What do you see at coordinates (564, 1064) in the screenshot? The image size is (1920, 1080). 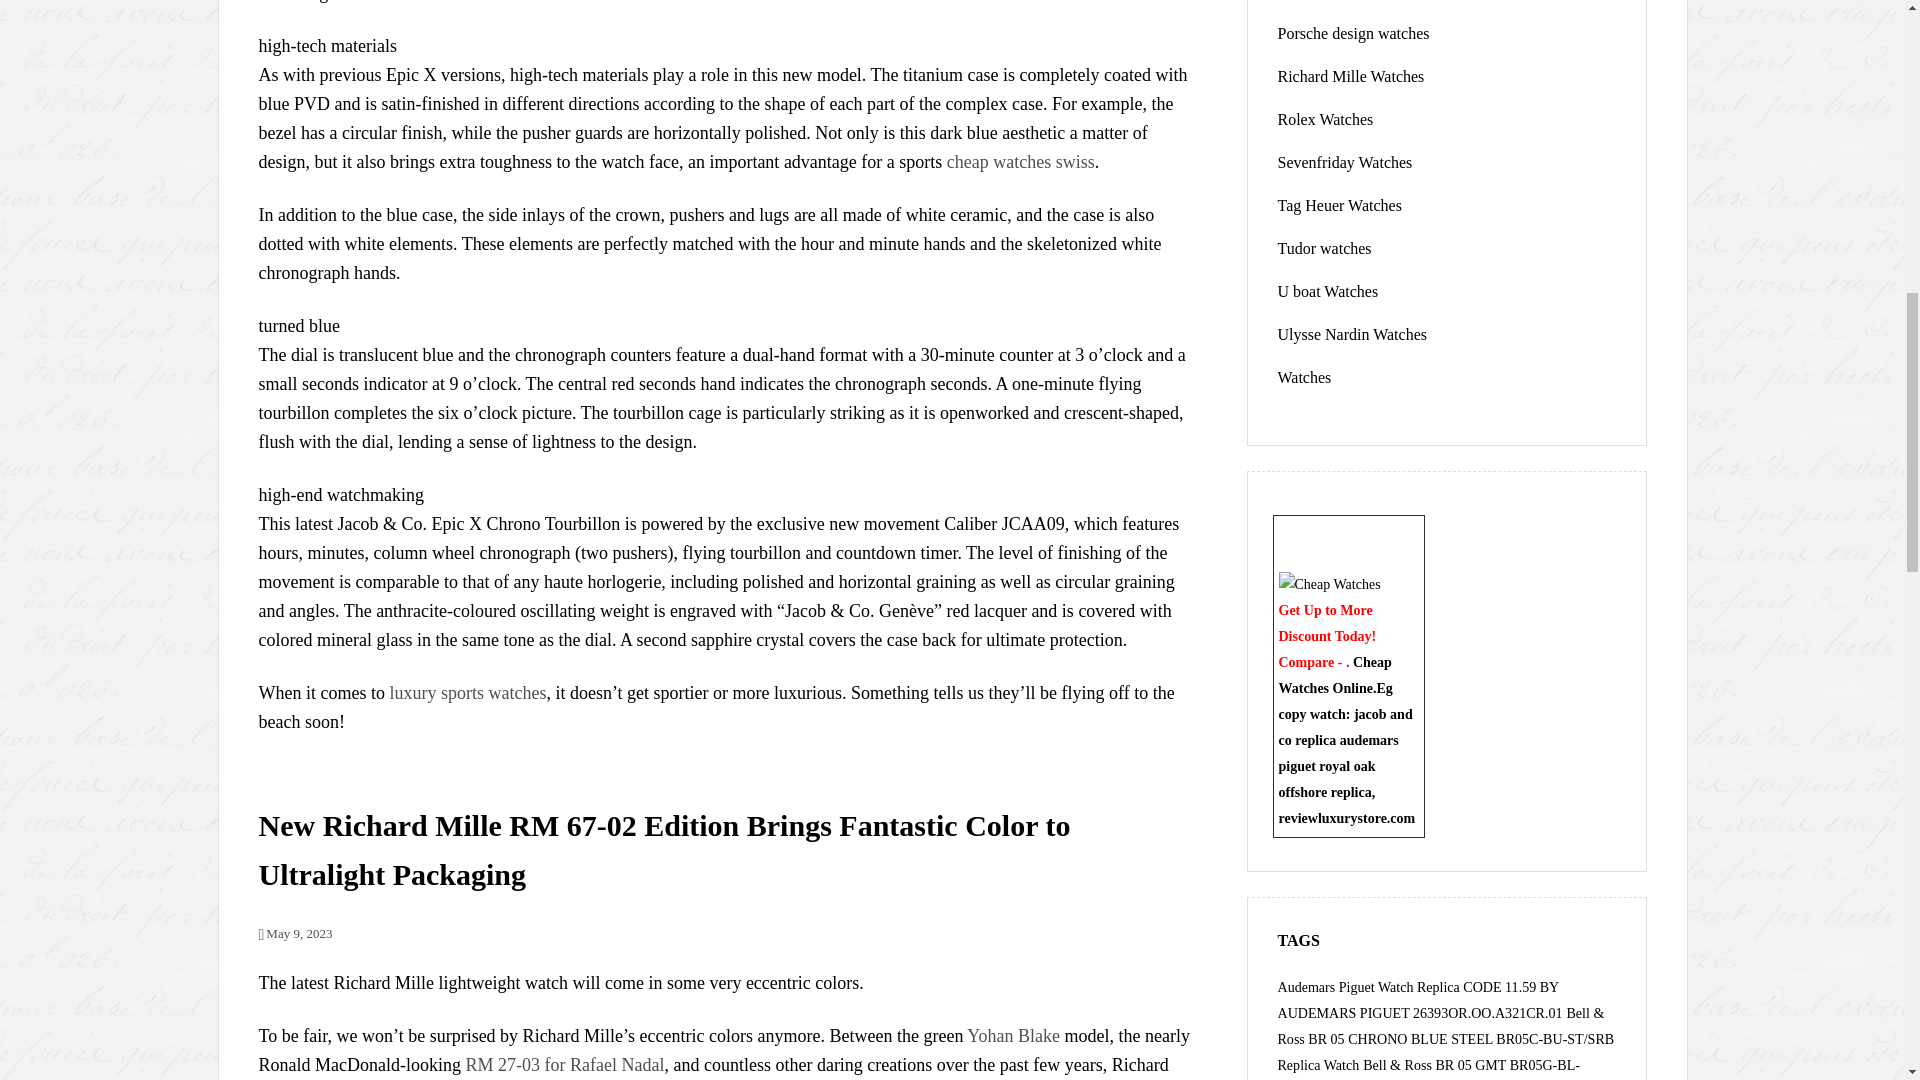 I see `RM 27-03 for Rafael Nadal` at bounding box center [564, 1064].